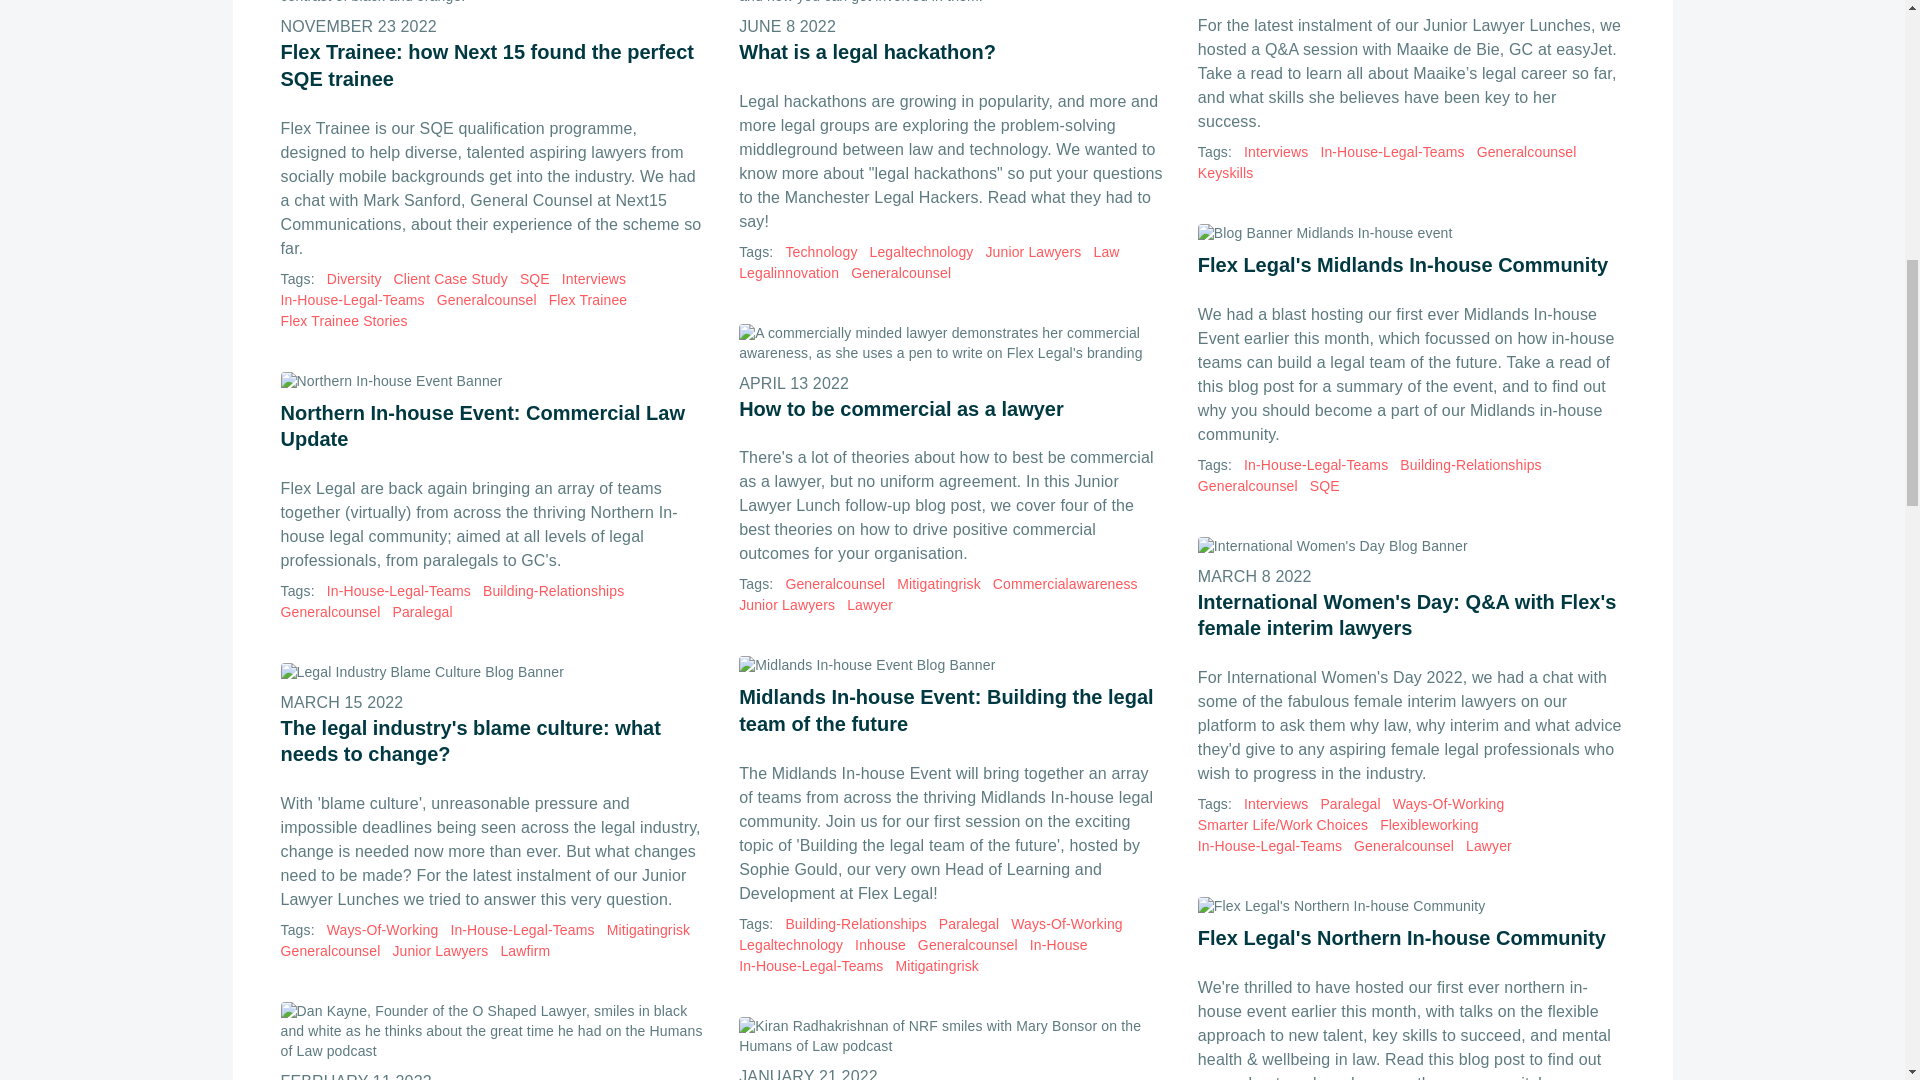 The width and height of the screenshot is (1920, 1080). I want to click on Next 15 logo, so click(493, 3).